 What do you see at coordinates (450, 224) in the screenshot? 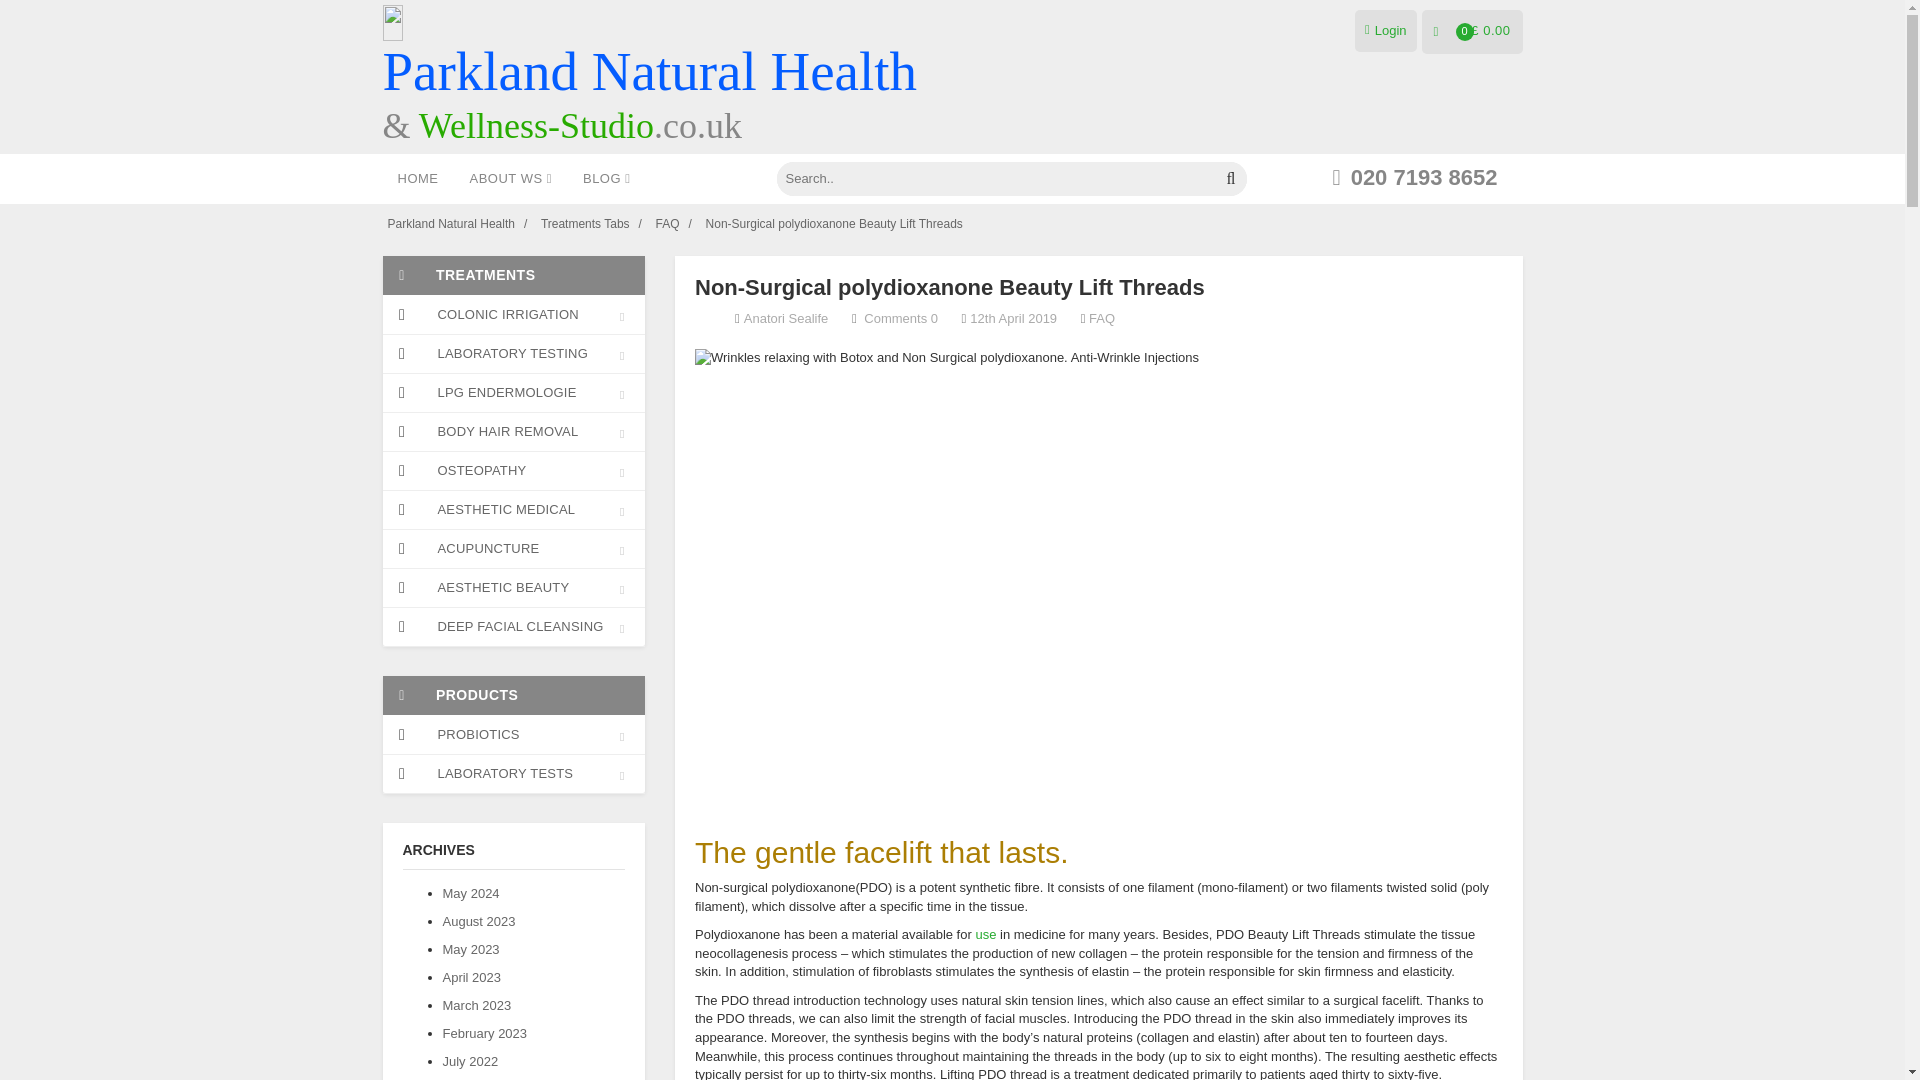
I see `Parkland Natural Health` at bounding box center [450, 224].